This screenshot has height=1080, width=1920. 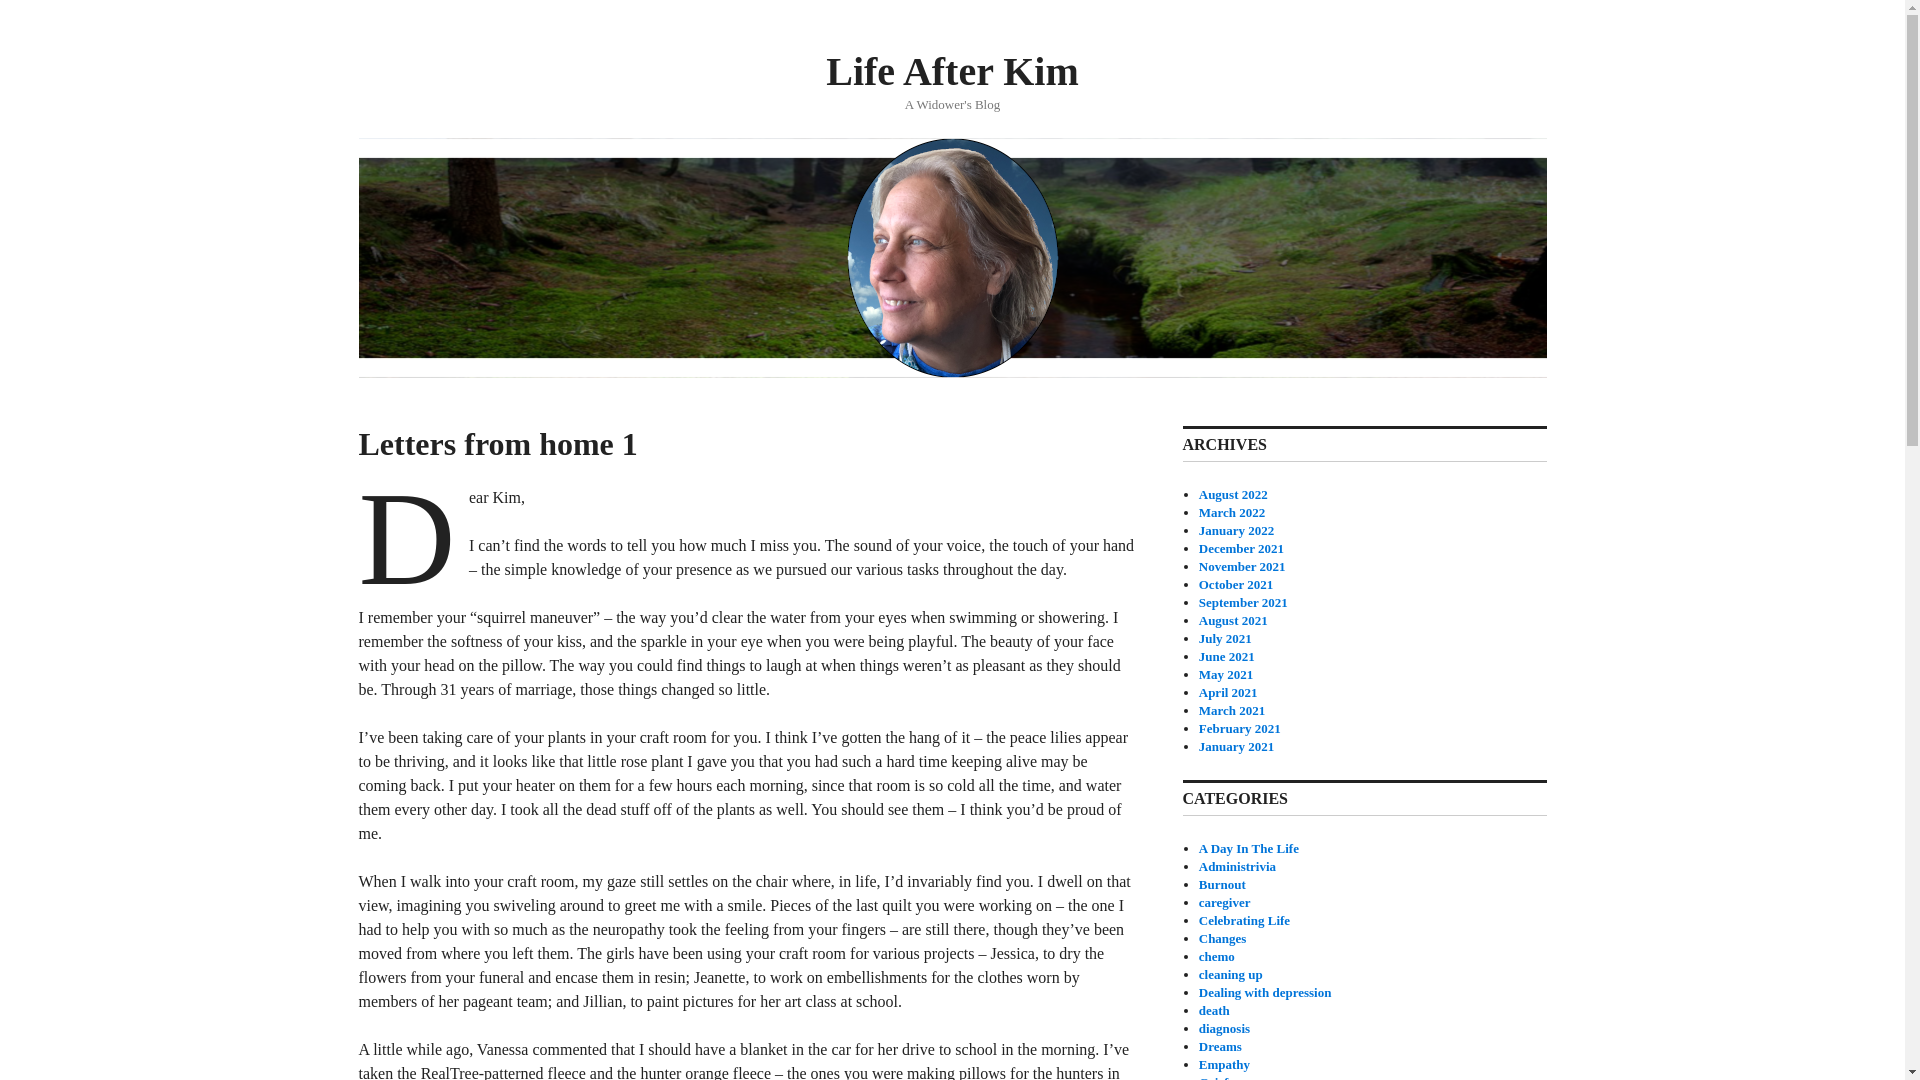 What do you see at coordinates (1242, 566) in the screenshot?
I see `November 2021` at bounding box center [1242, 566].